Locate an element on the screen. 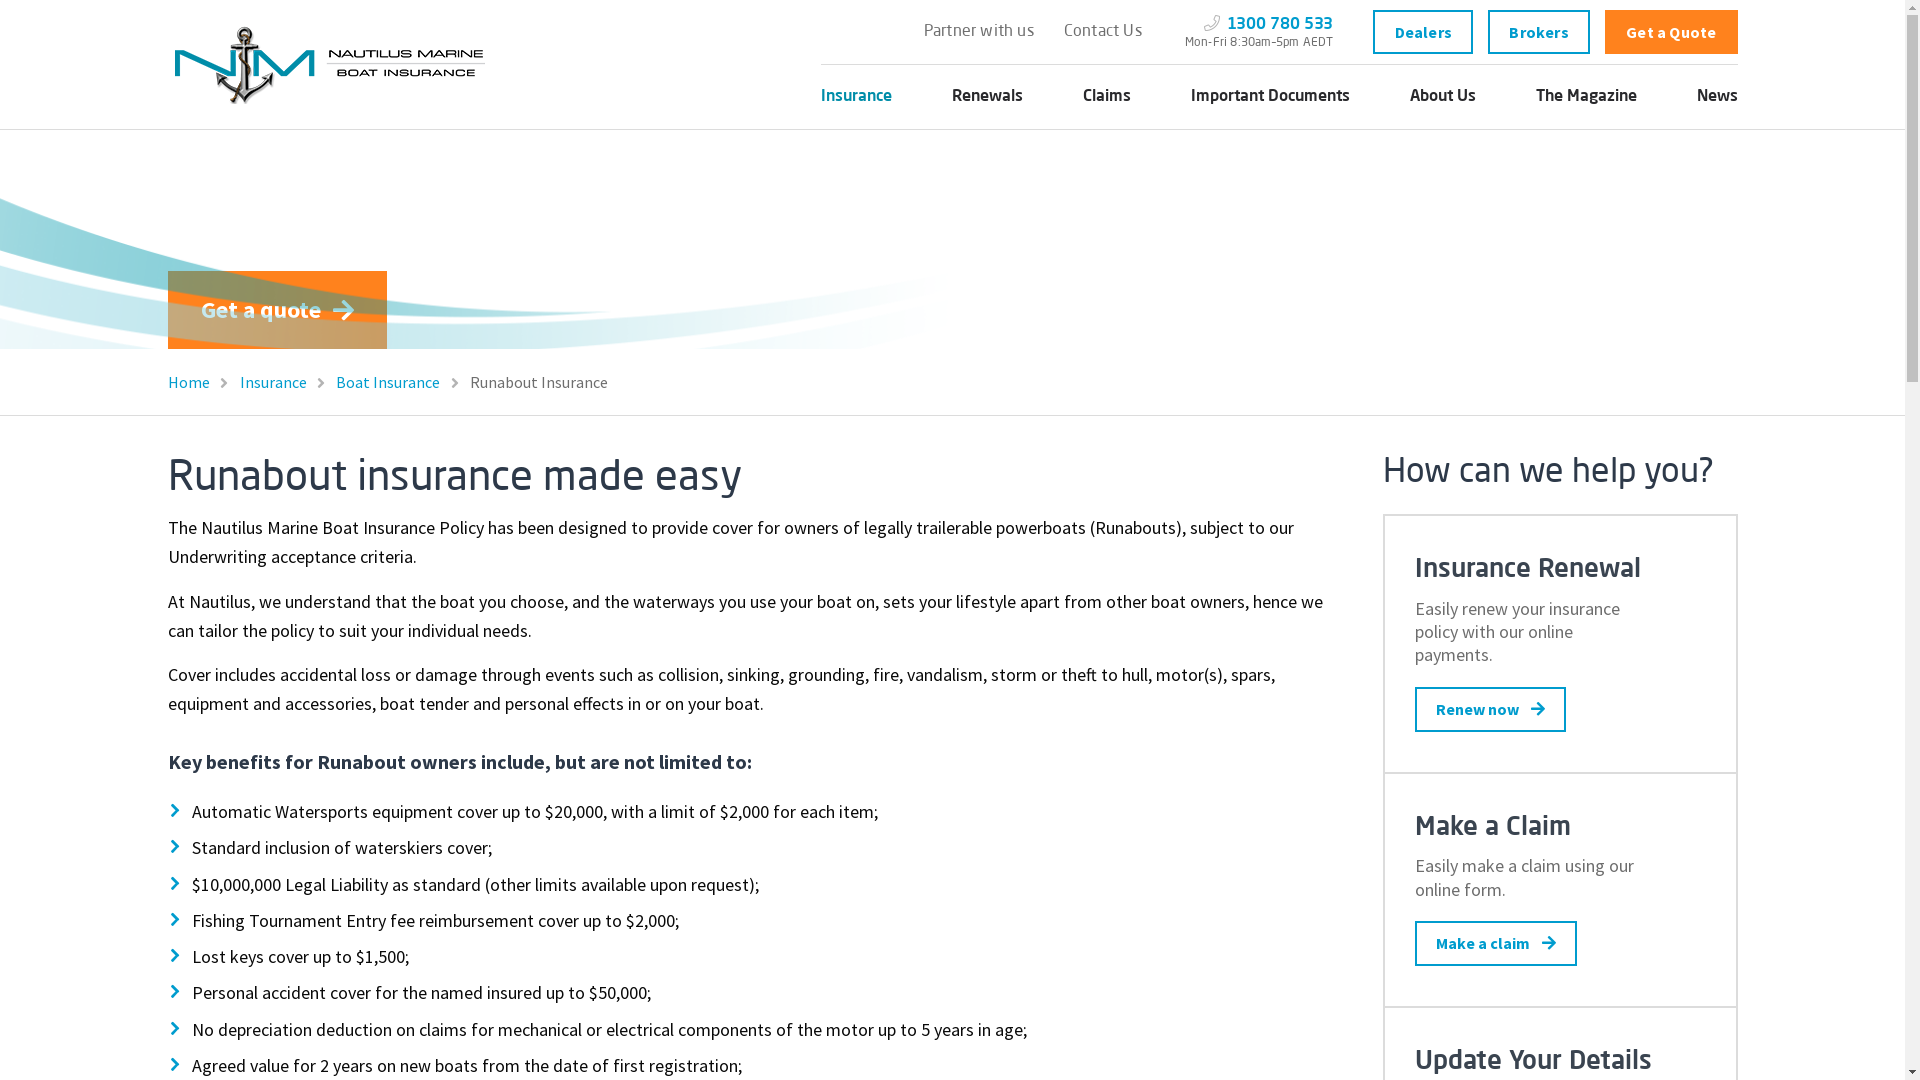  Nautilus Marine Insurance is located at coordinates (333, 65).